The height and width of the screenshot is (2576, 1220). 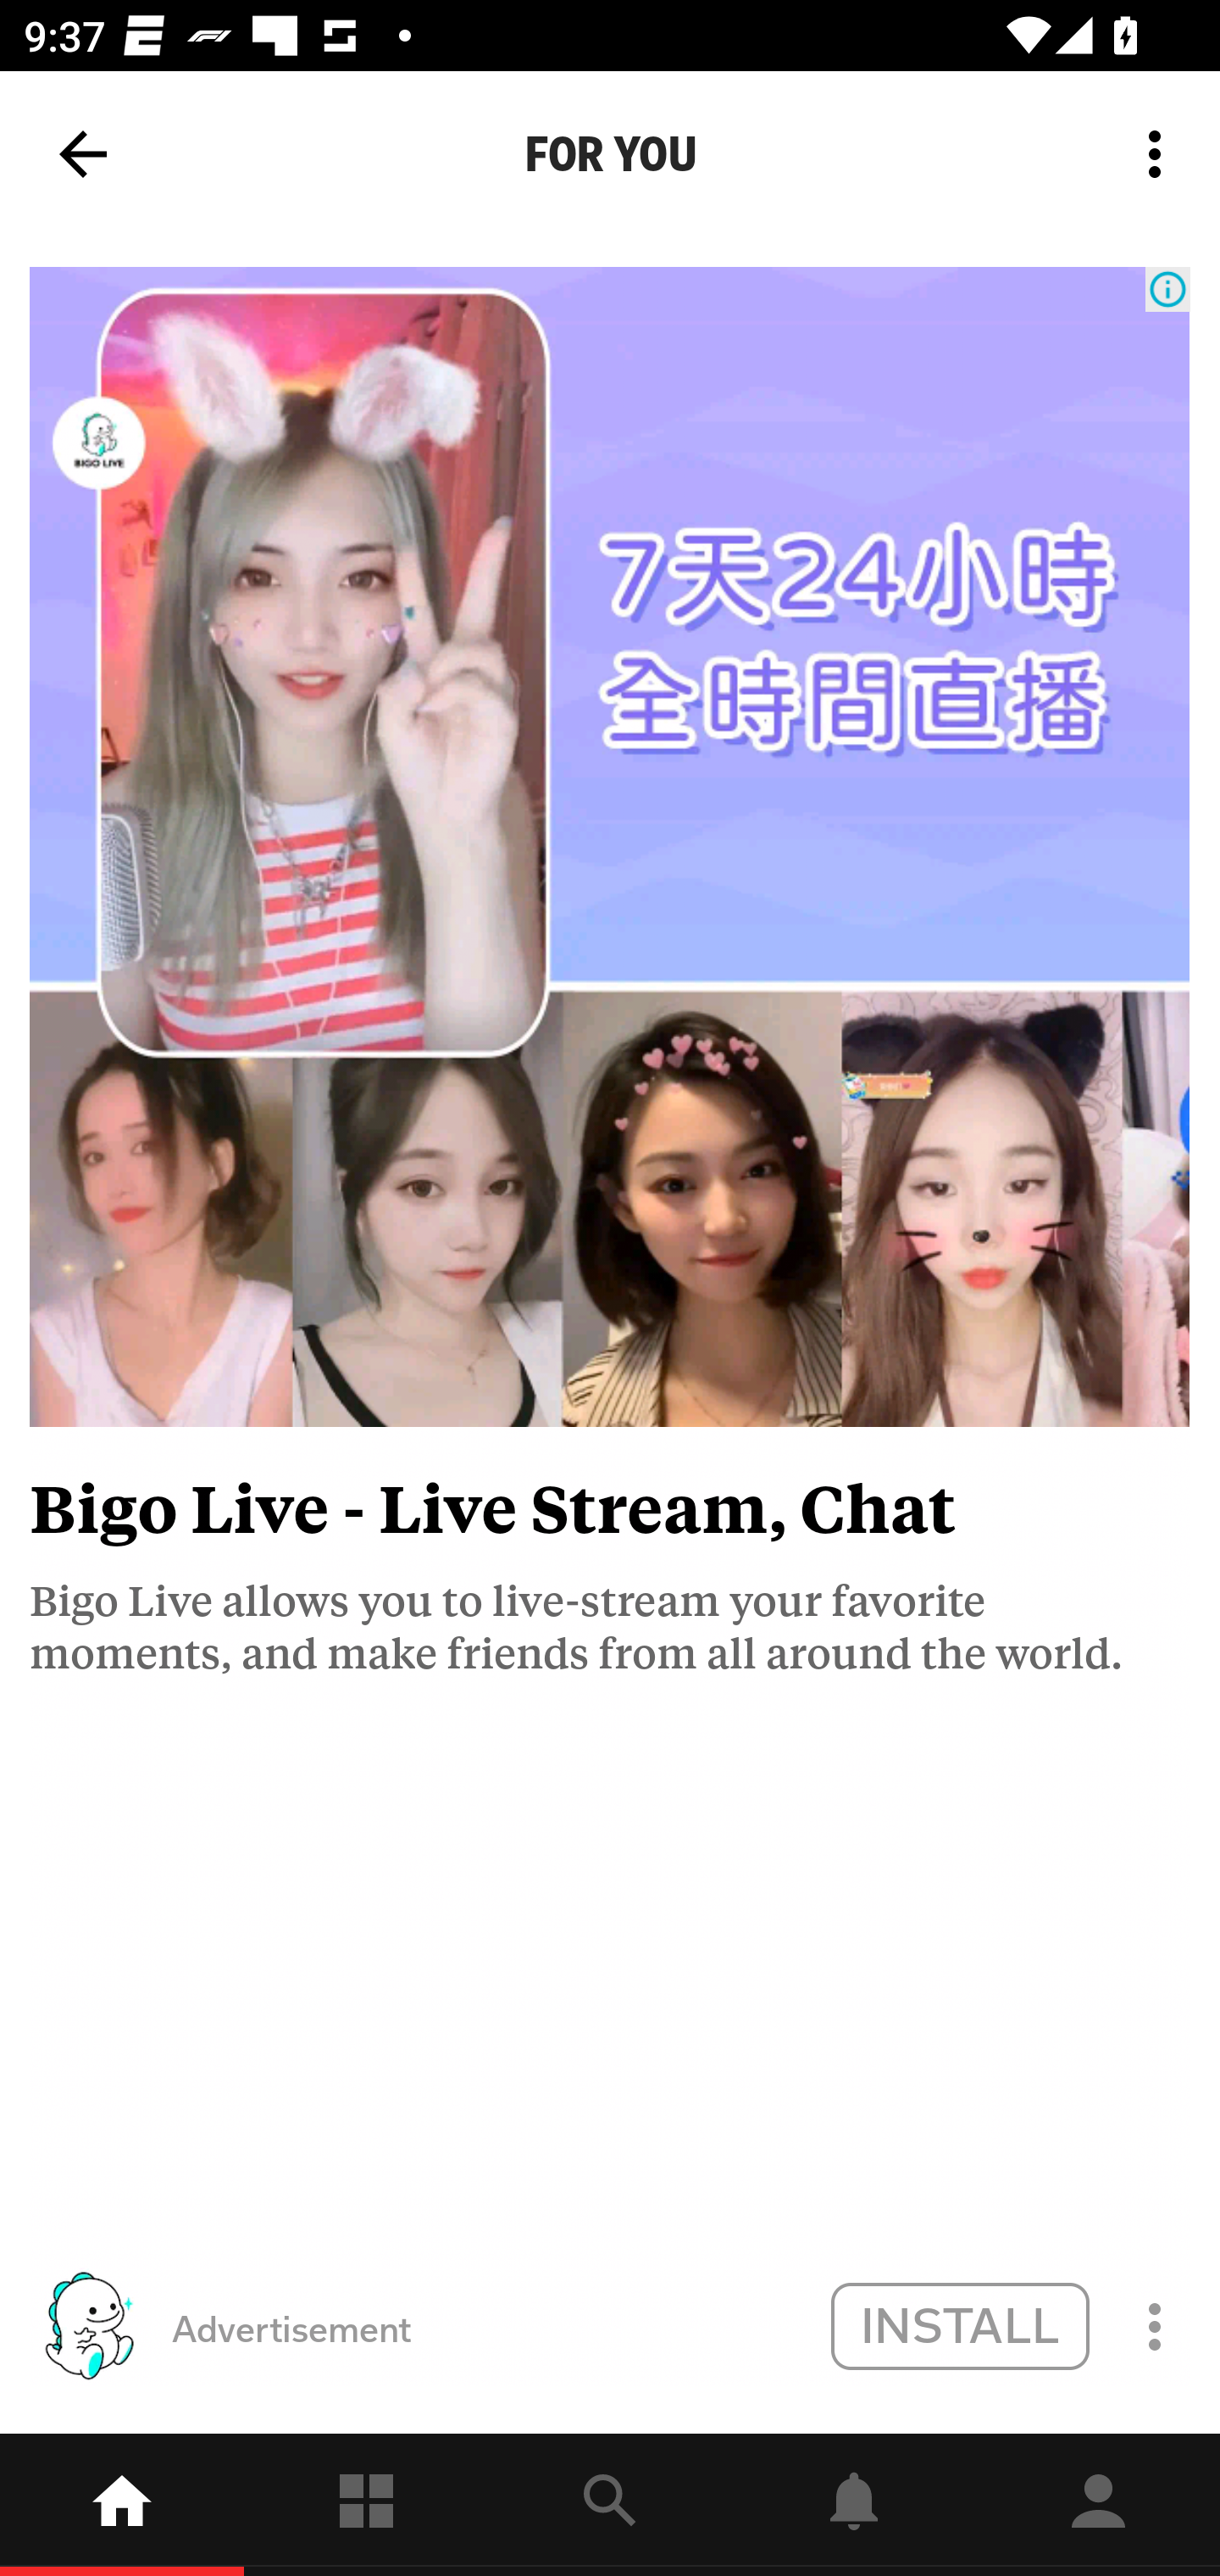 I want to click on Back, so click(x=83, y=154).